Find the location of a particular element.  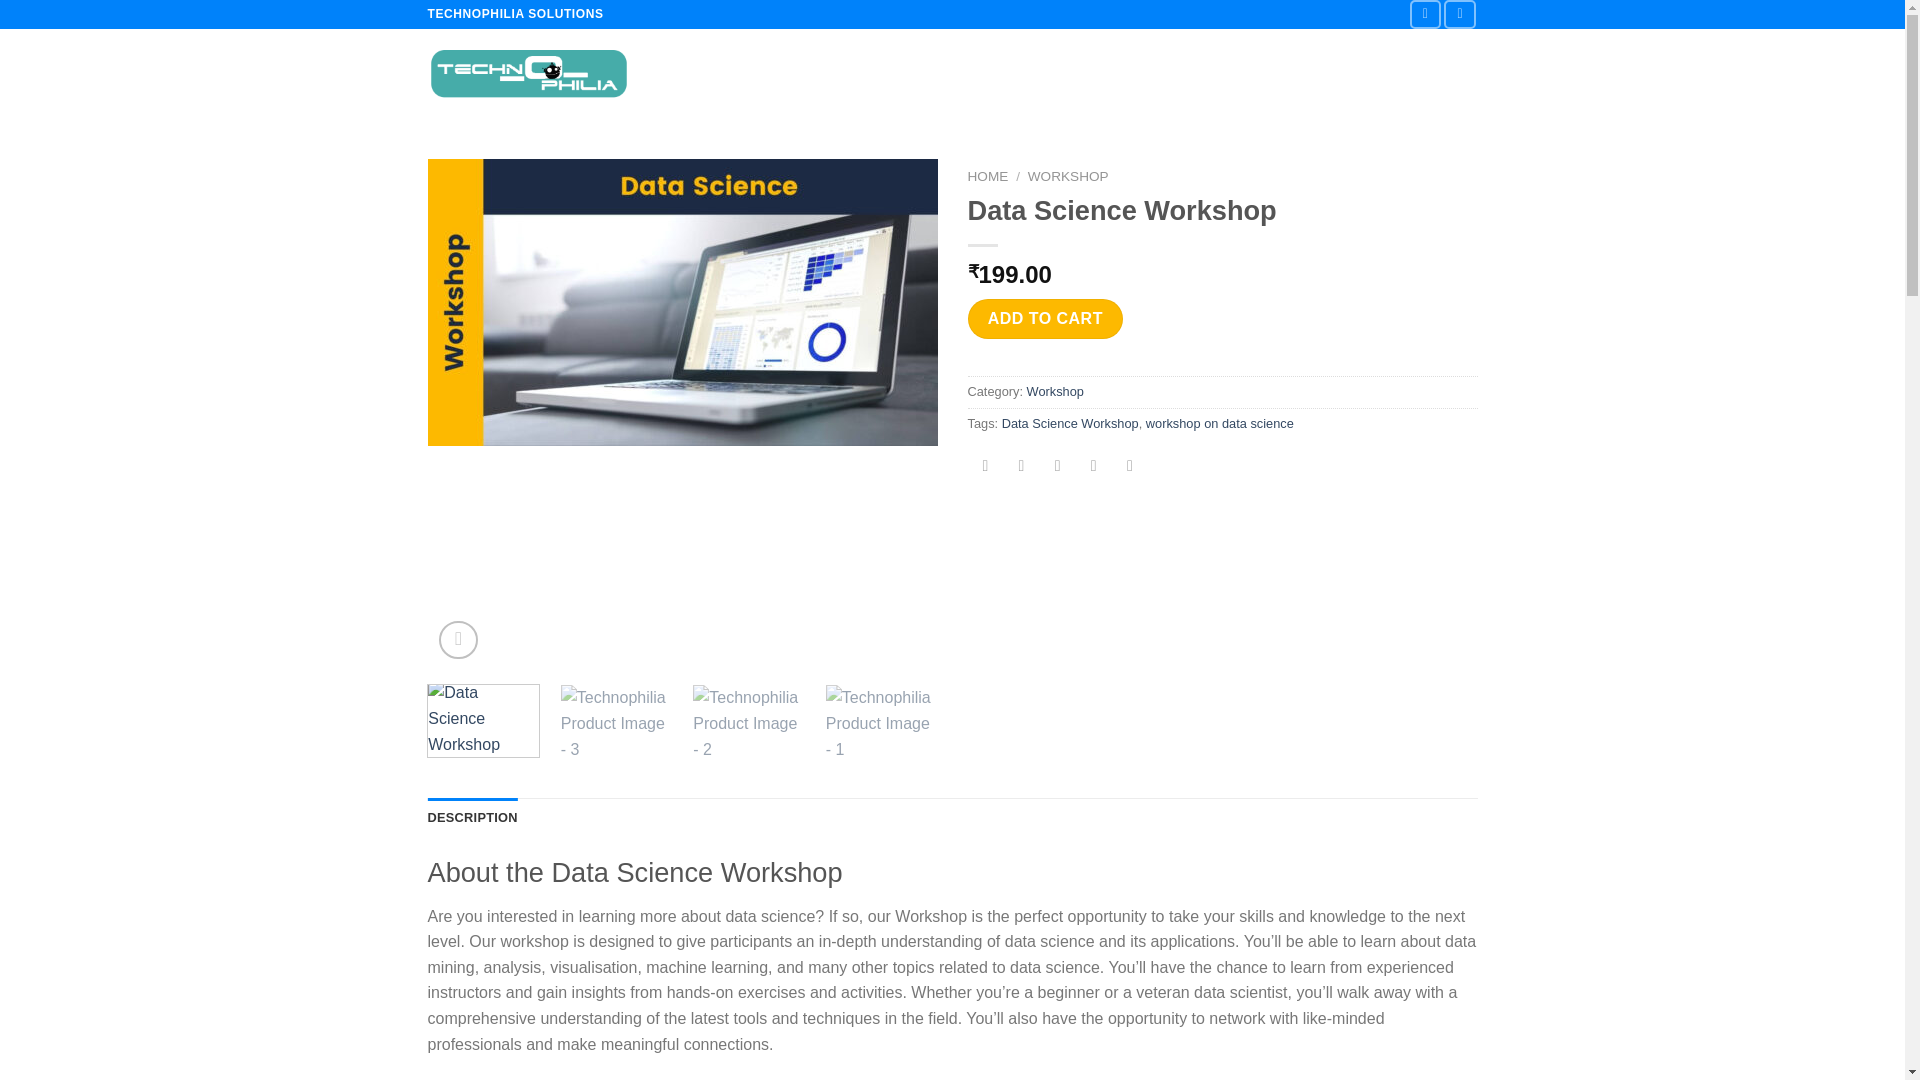

Follow on Instagram is located at coordinates (1460, 14).